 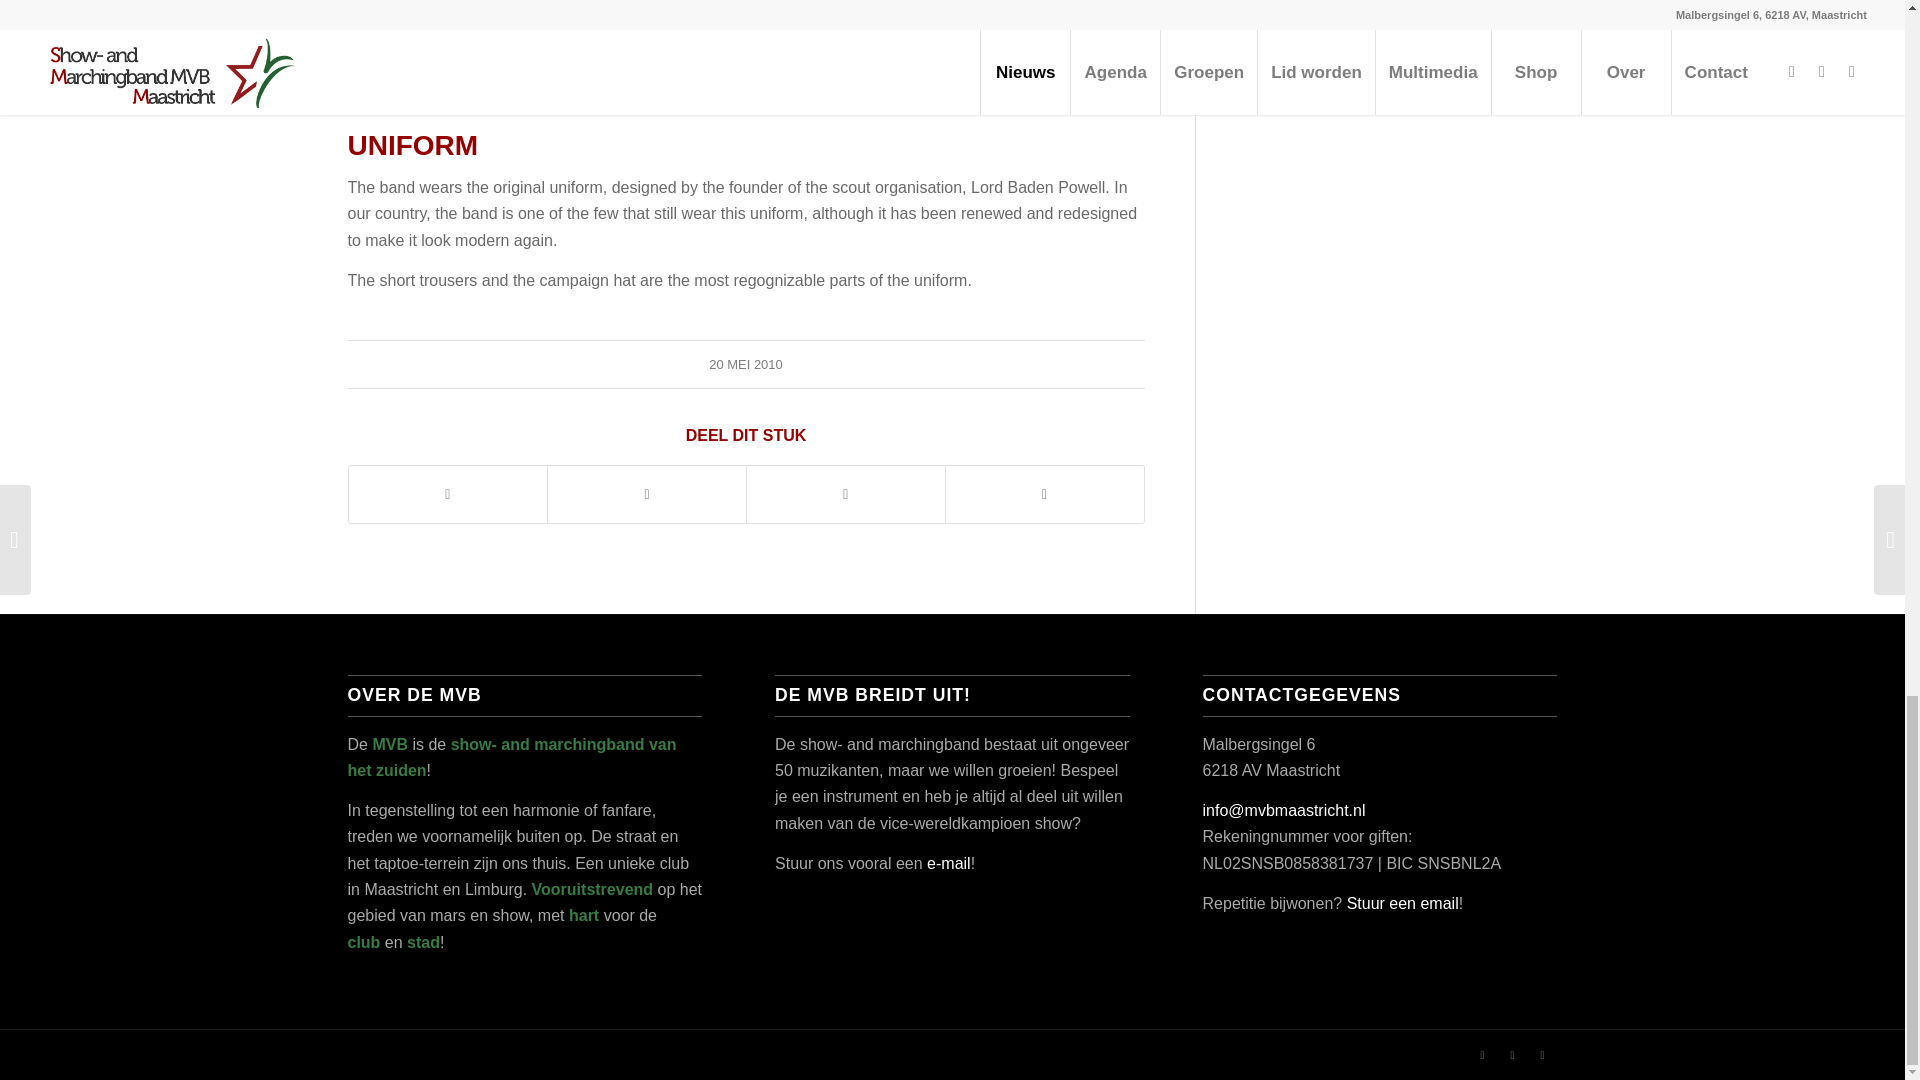 I want to click on Facebook, so click(x=1482, y=1055).